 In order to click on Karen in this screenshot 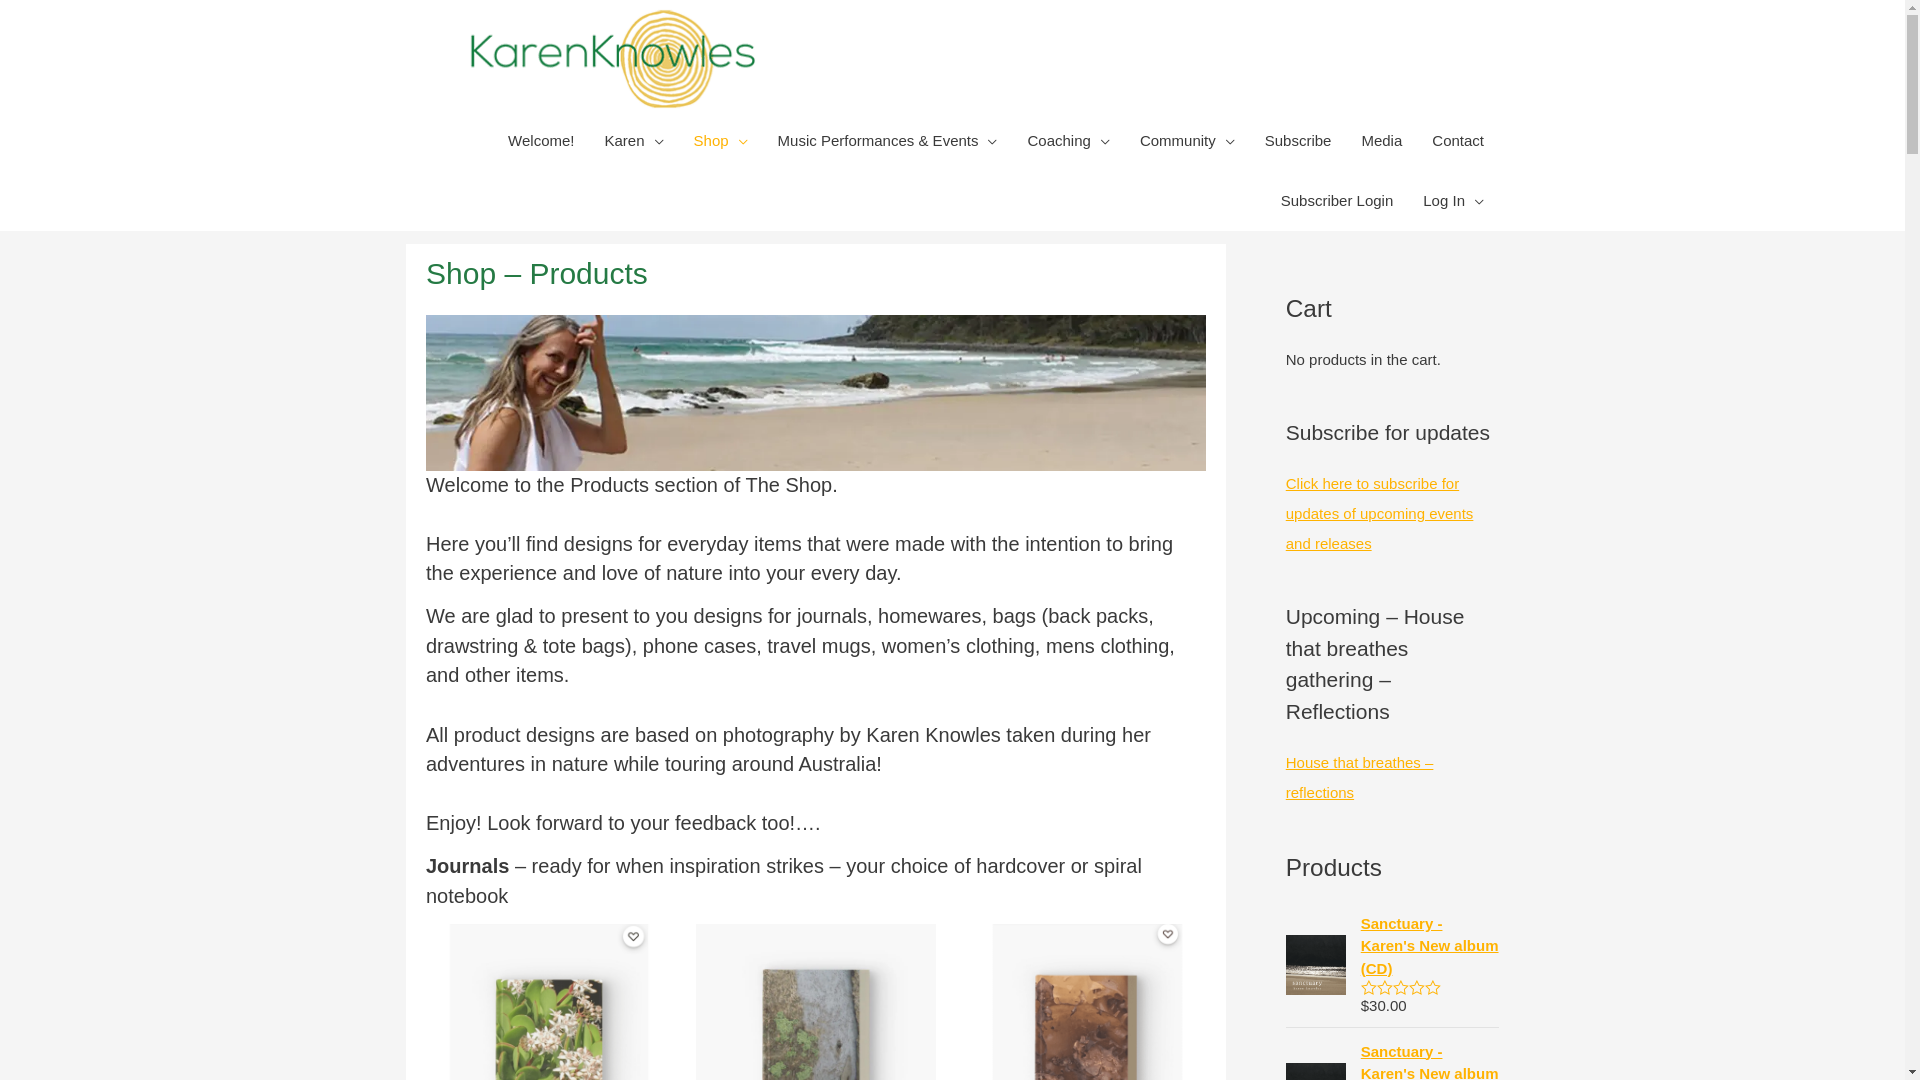, I will do `click(634, 141)`.